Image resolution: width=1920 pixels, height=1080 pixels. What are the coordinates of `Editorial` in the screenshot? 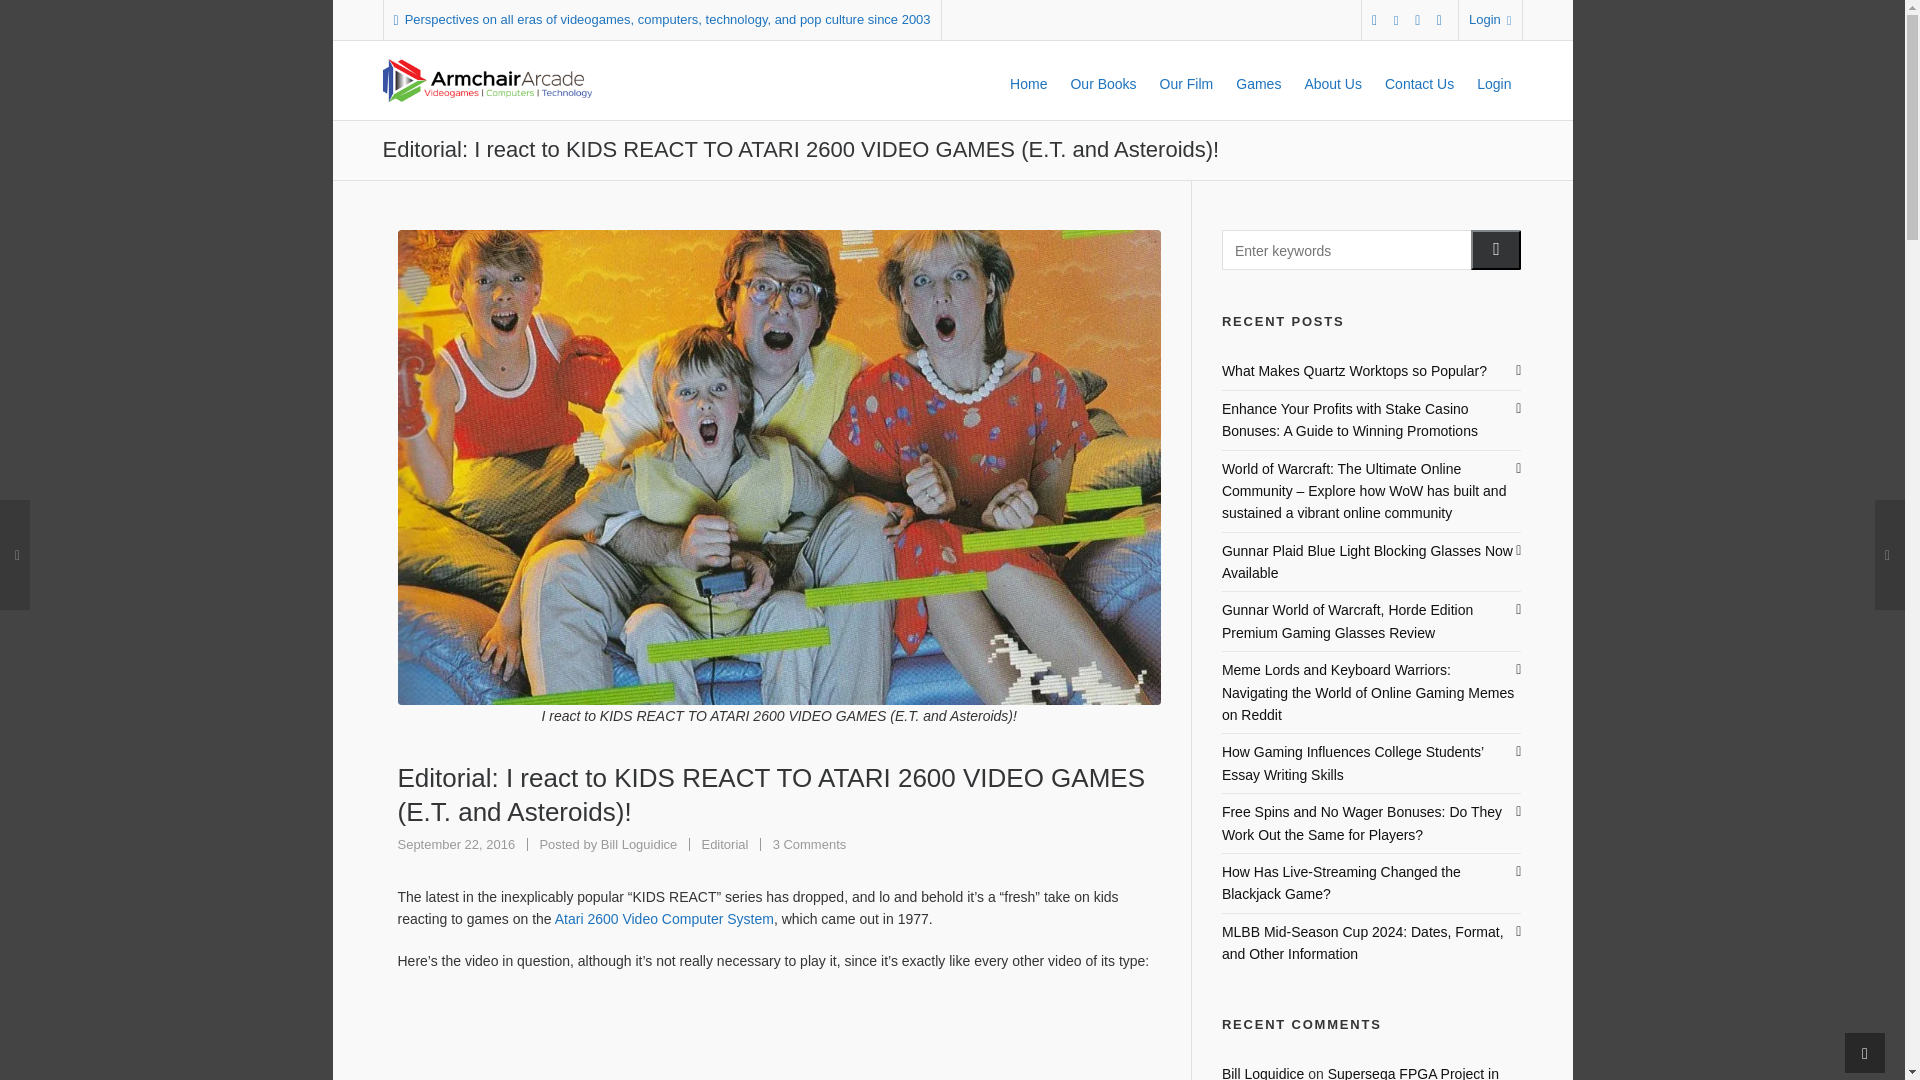 It's located at (724, 844).